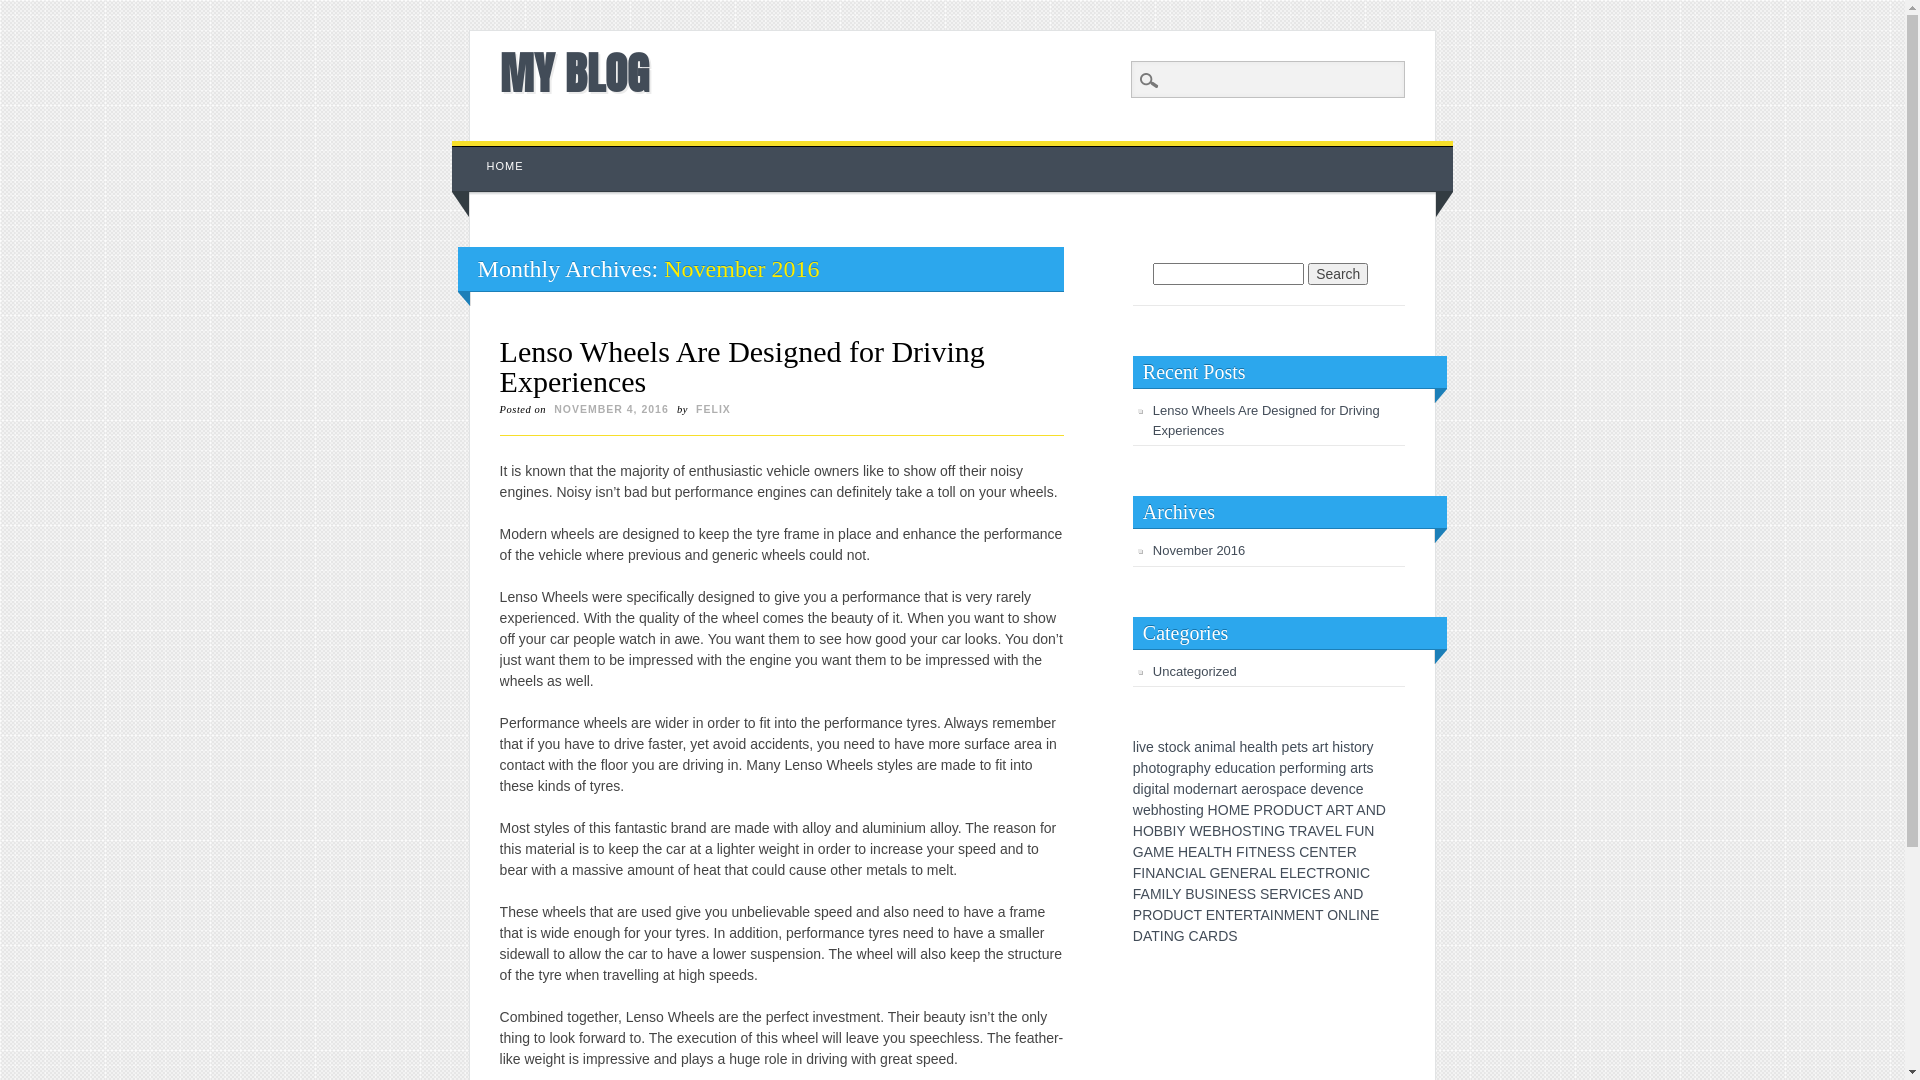 This screenshot has height=1080, width=1920. Describe the element at coordinates (1186, 747) in the screenshot. I see `k` at that location.